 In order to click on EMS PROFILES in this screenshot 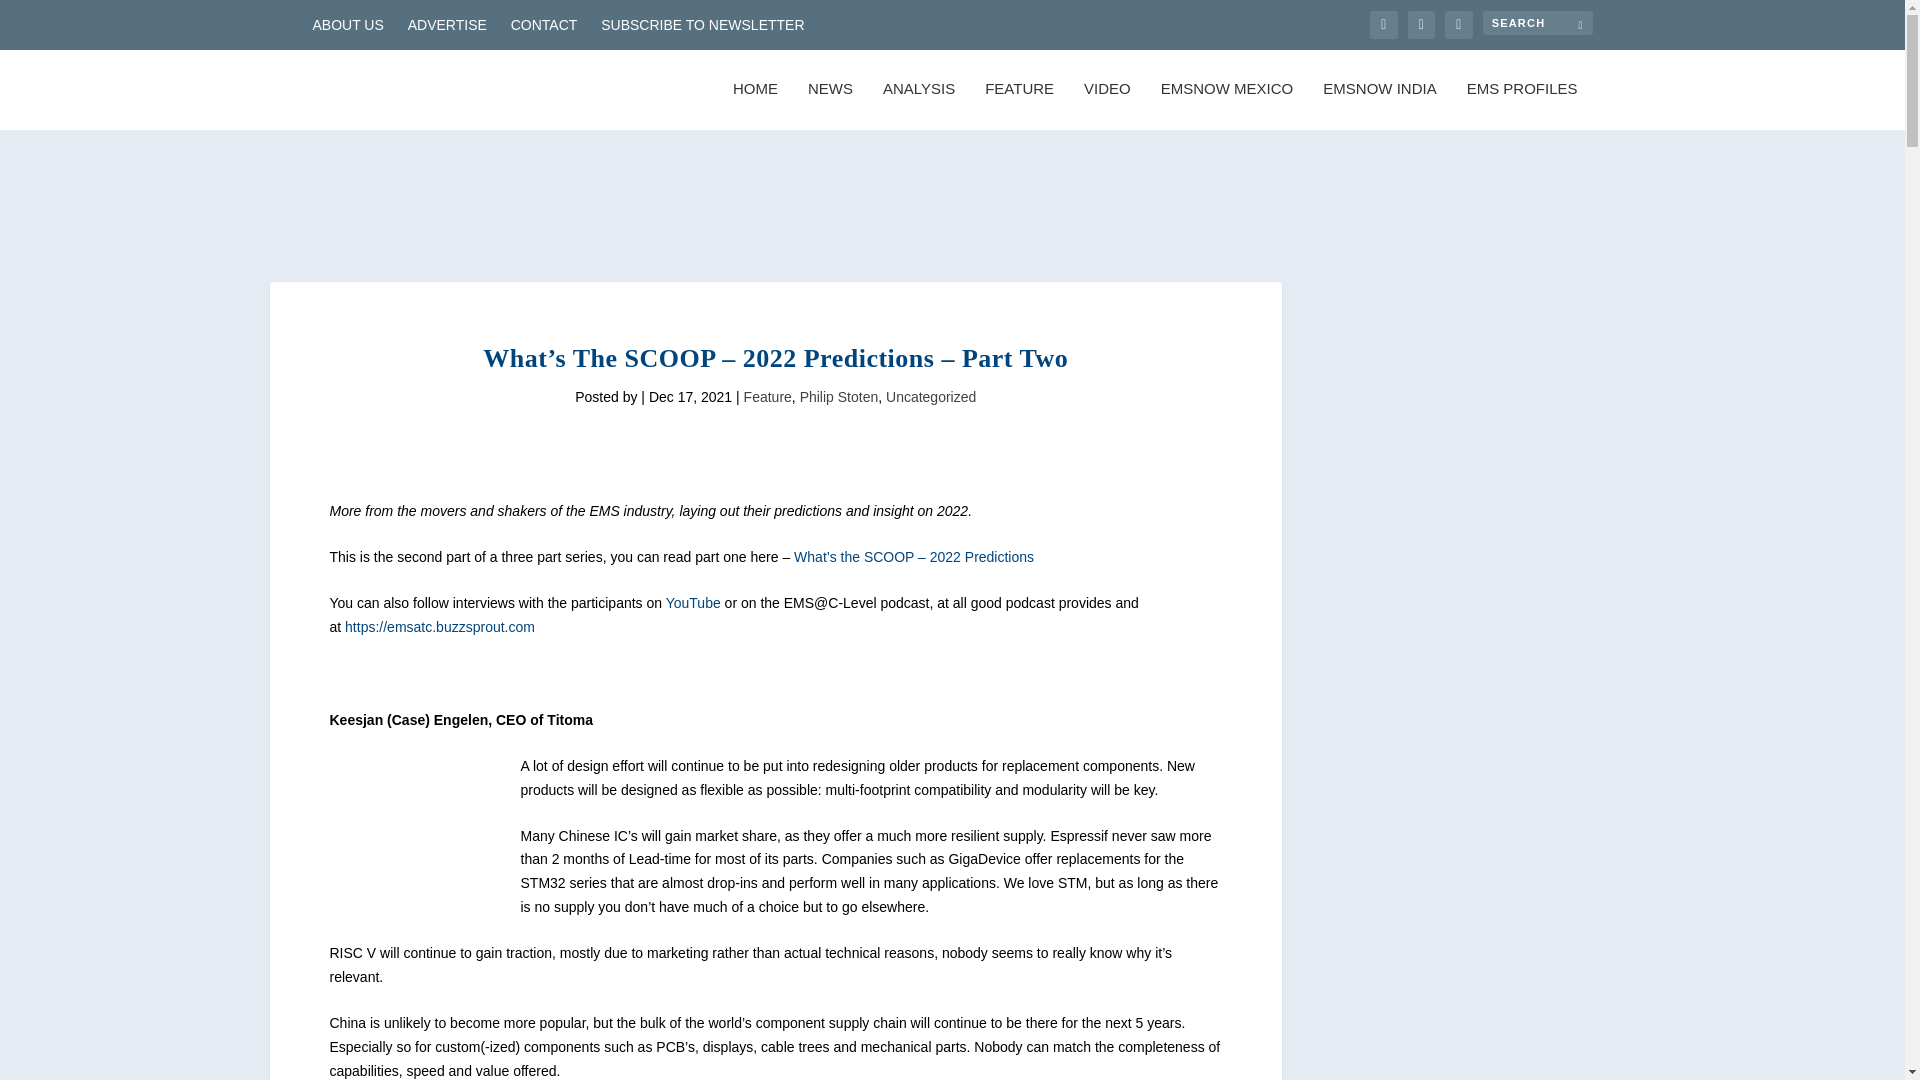, I will do `click(1522, 105)`.